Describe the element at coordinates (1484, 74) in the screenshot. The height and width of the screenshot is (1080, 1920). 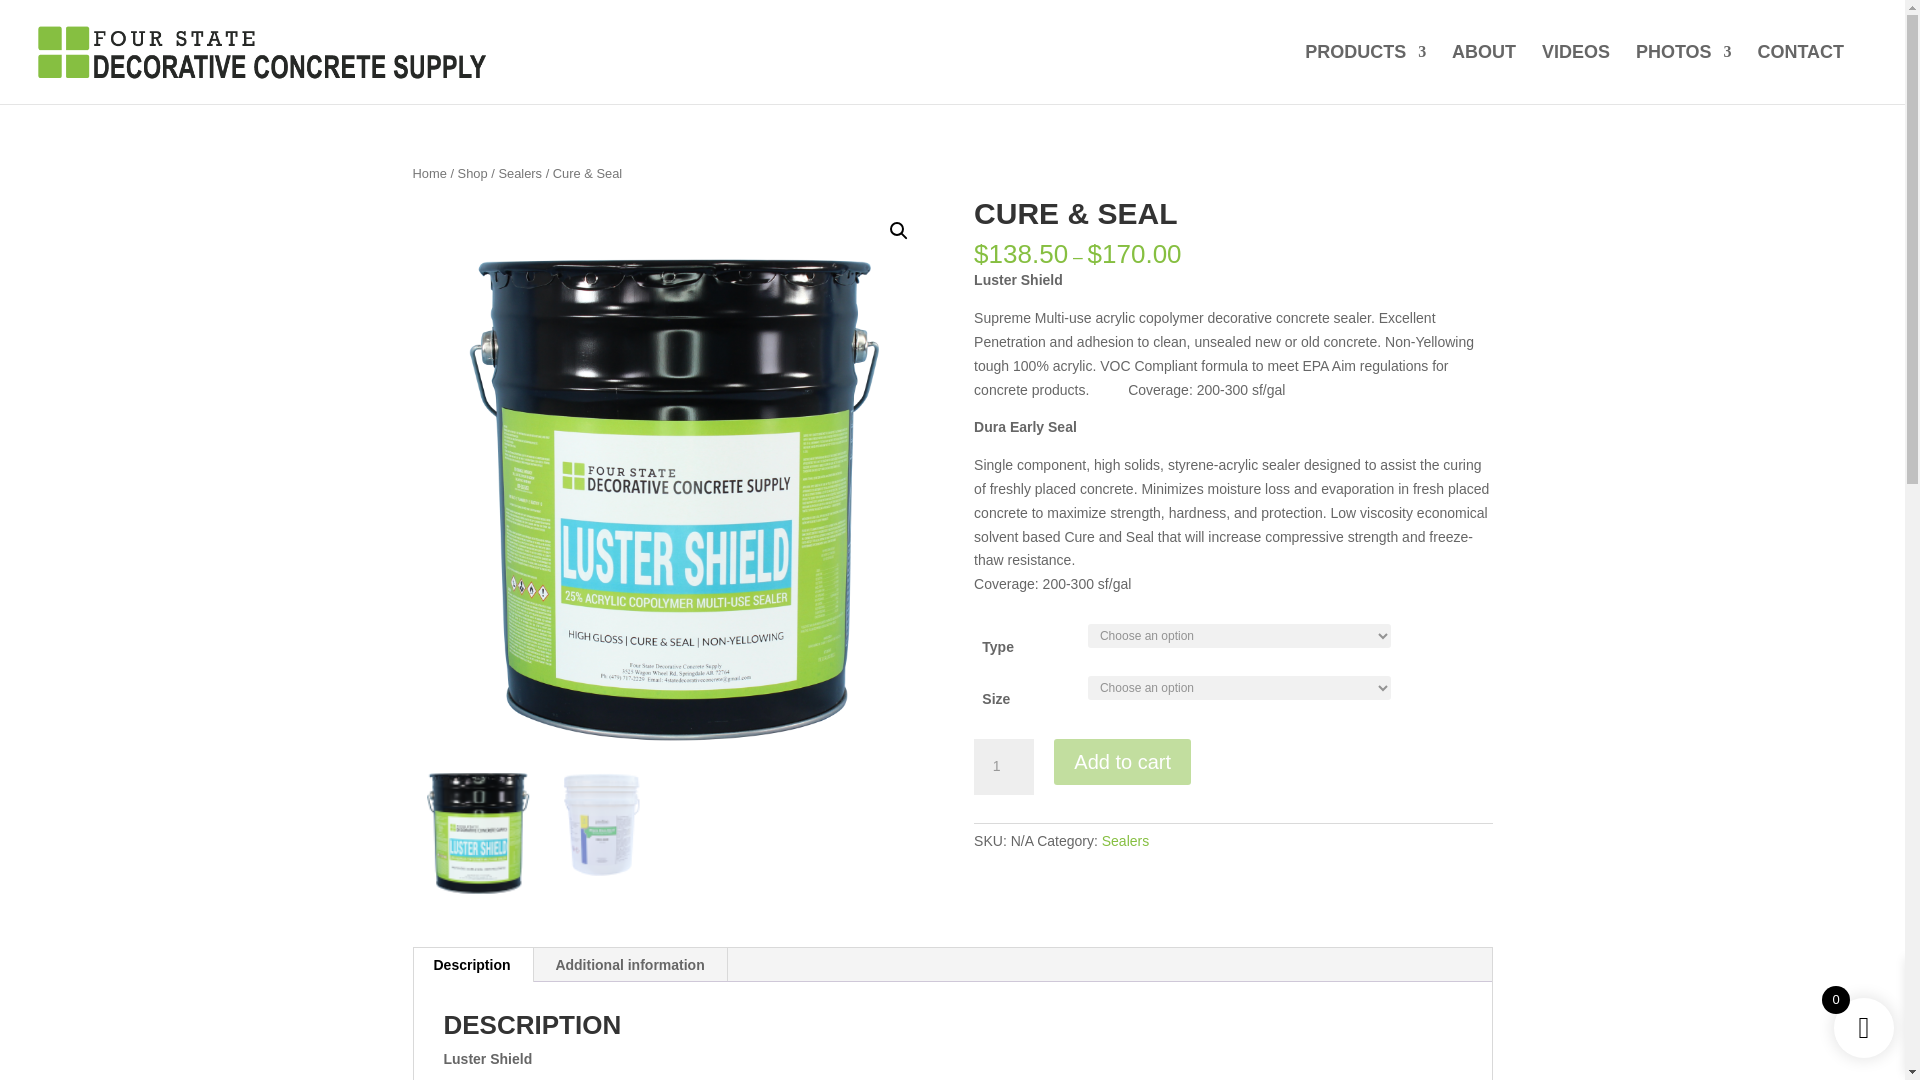
I see `ABOUT` at that location.